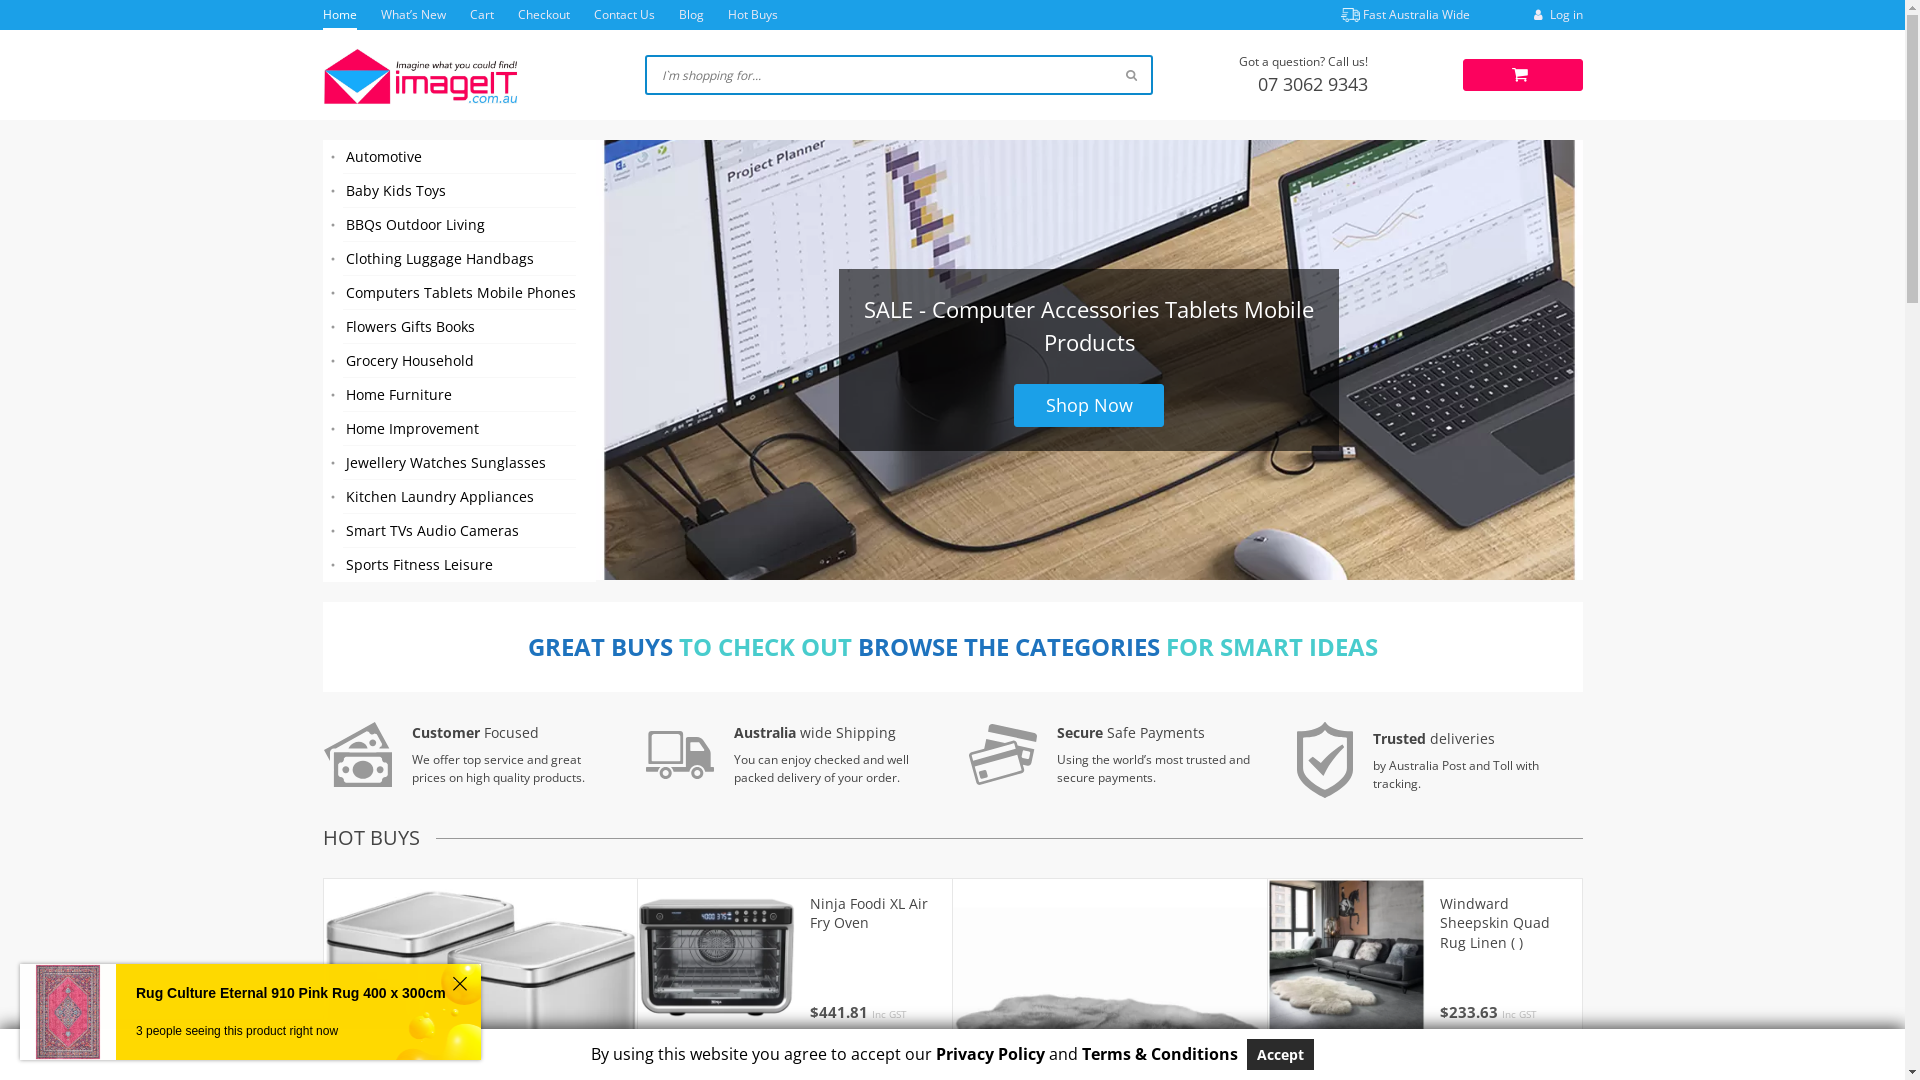 The height and width of the screenshot is (1080, 1920). Describe the element at coordinates (458, 463) in the screenshot. I see `Jewellery Watches Sunglasses` at that location.